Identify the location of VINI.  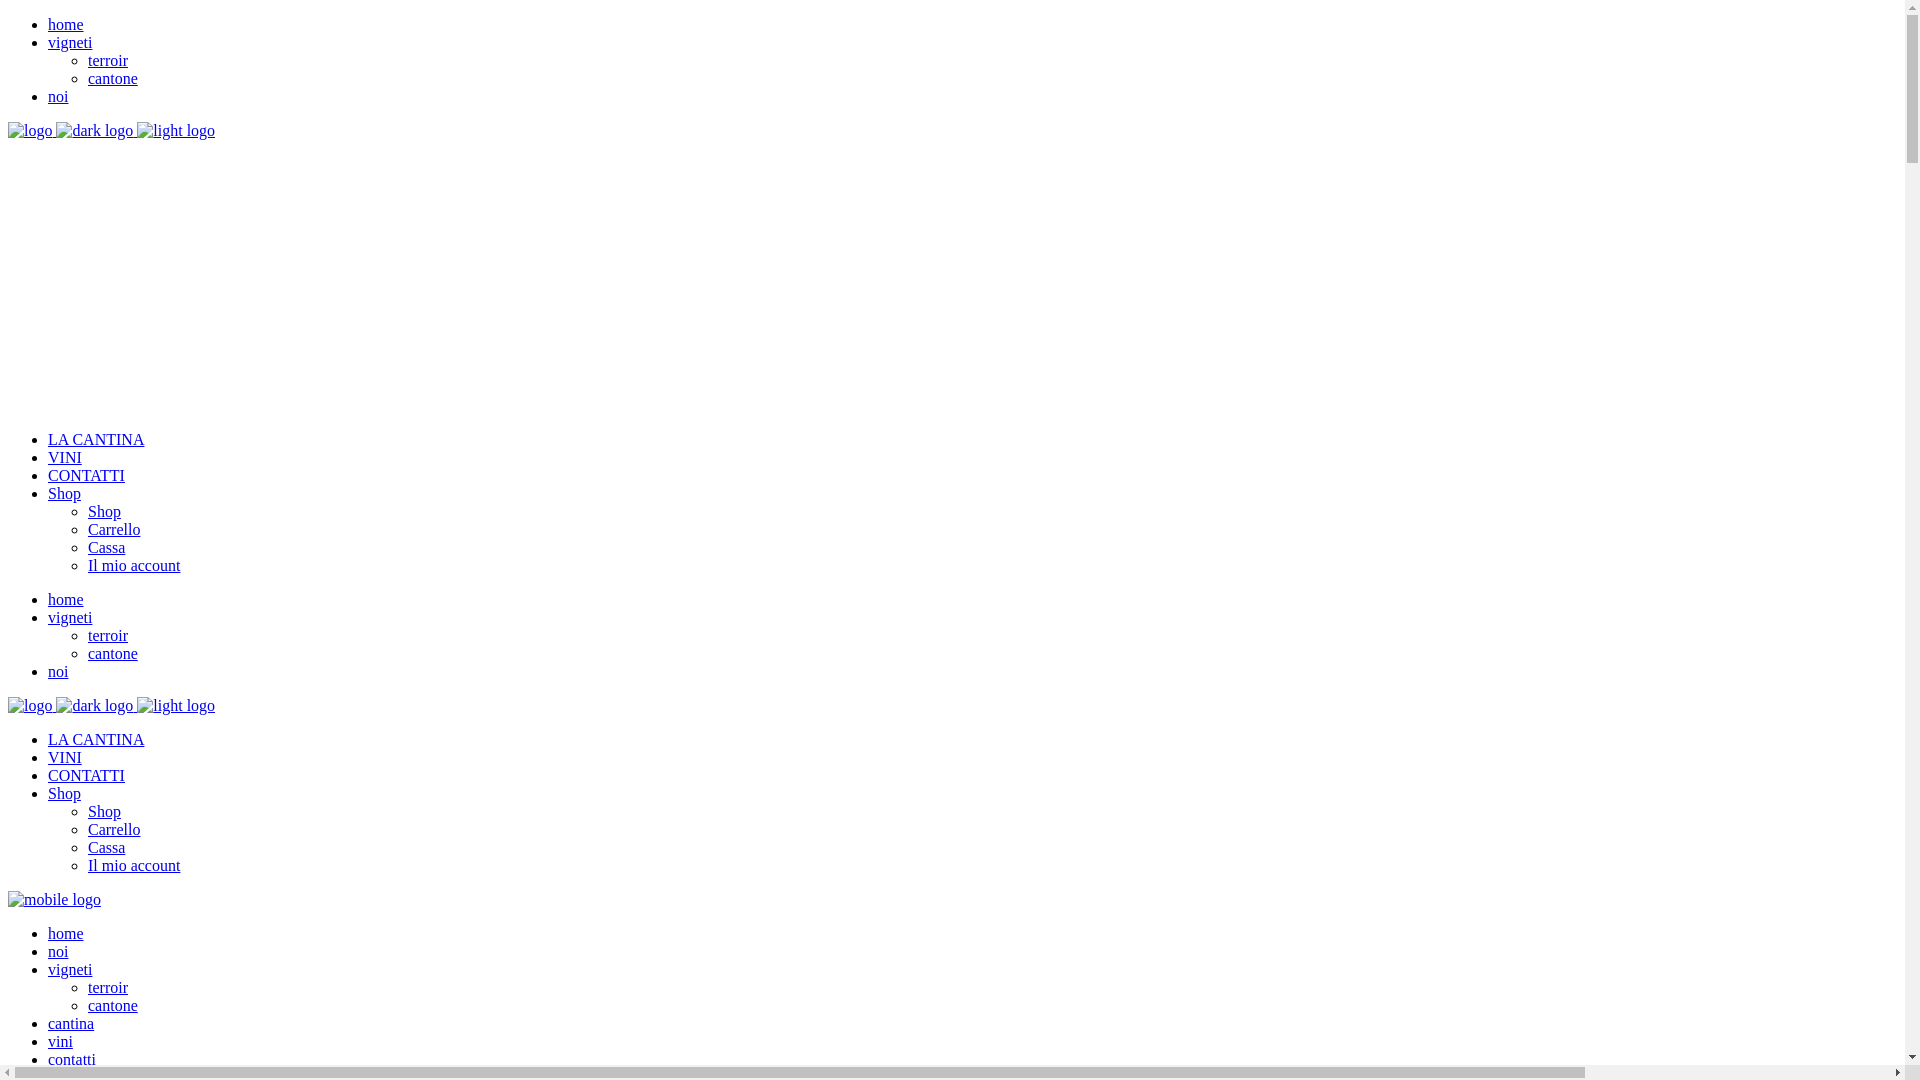
(65, 458).